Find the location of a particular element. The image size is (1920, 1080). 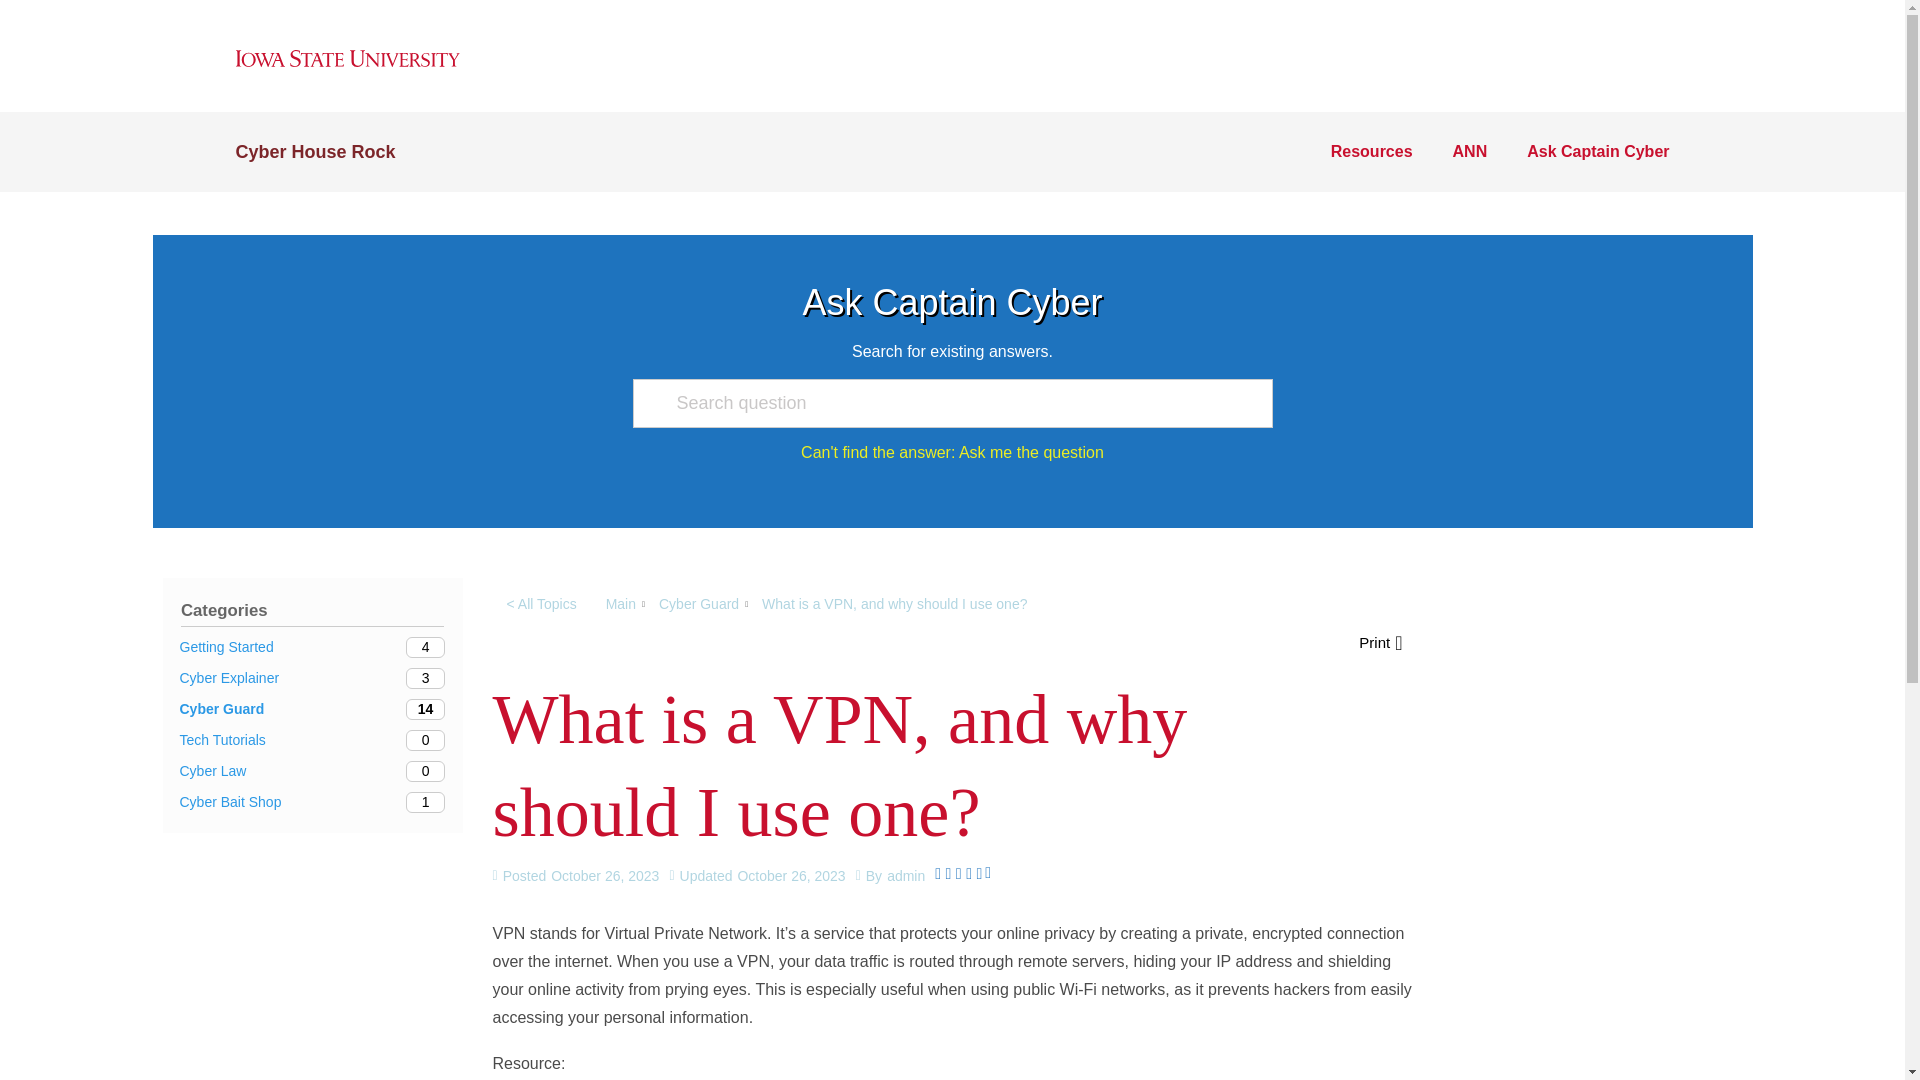

Cyber House Rock is located at coordinates (312, 740).